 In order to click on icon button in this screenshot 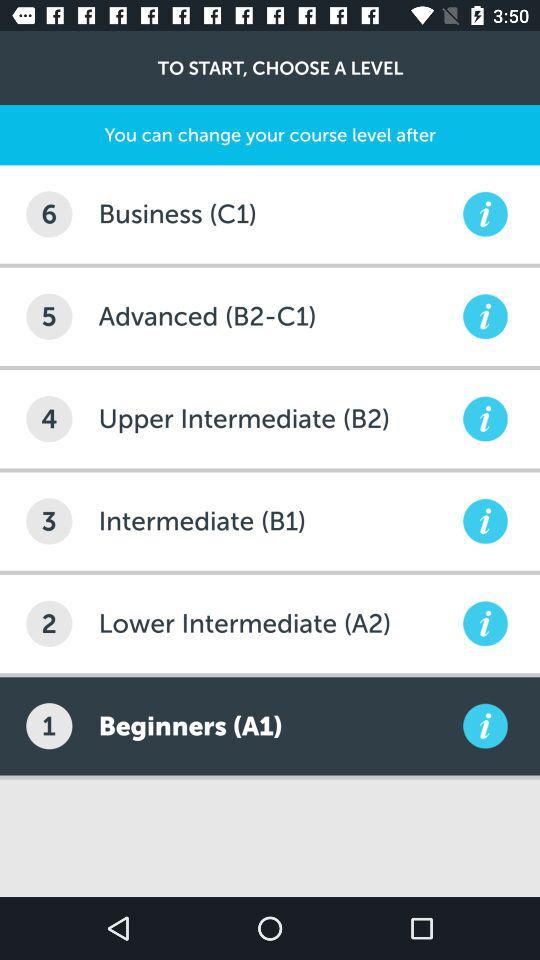, I will do `click(485, 316)`.